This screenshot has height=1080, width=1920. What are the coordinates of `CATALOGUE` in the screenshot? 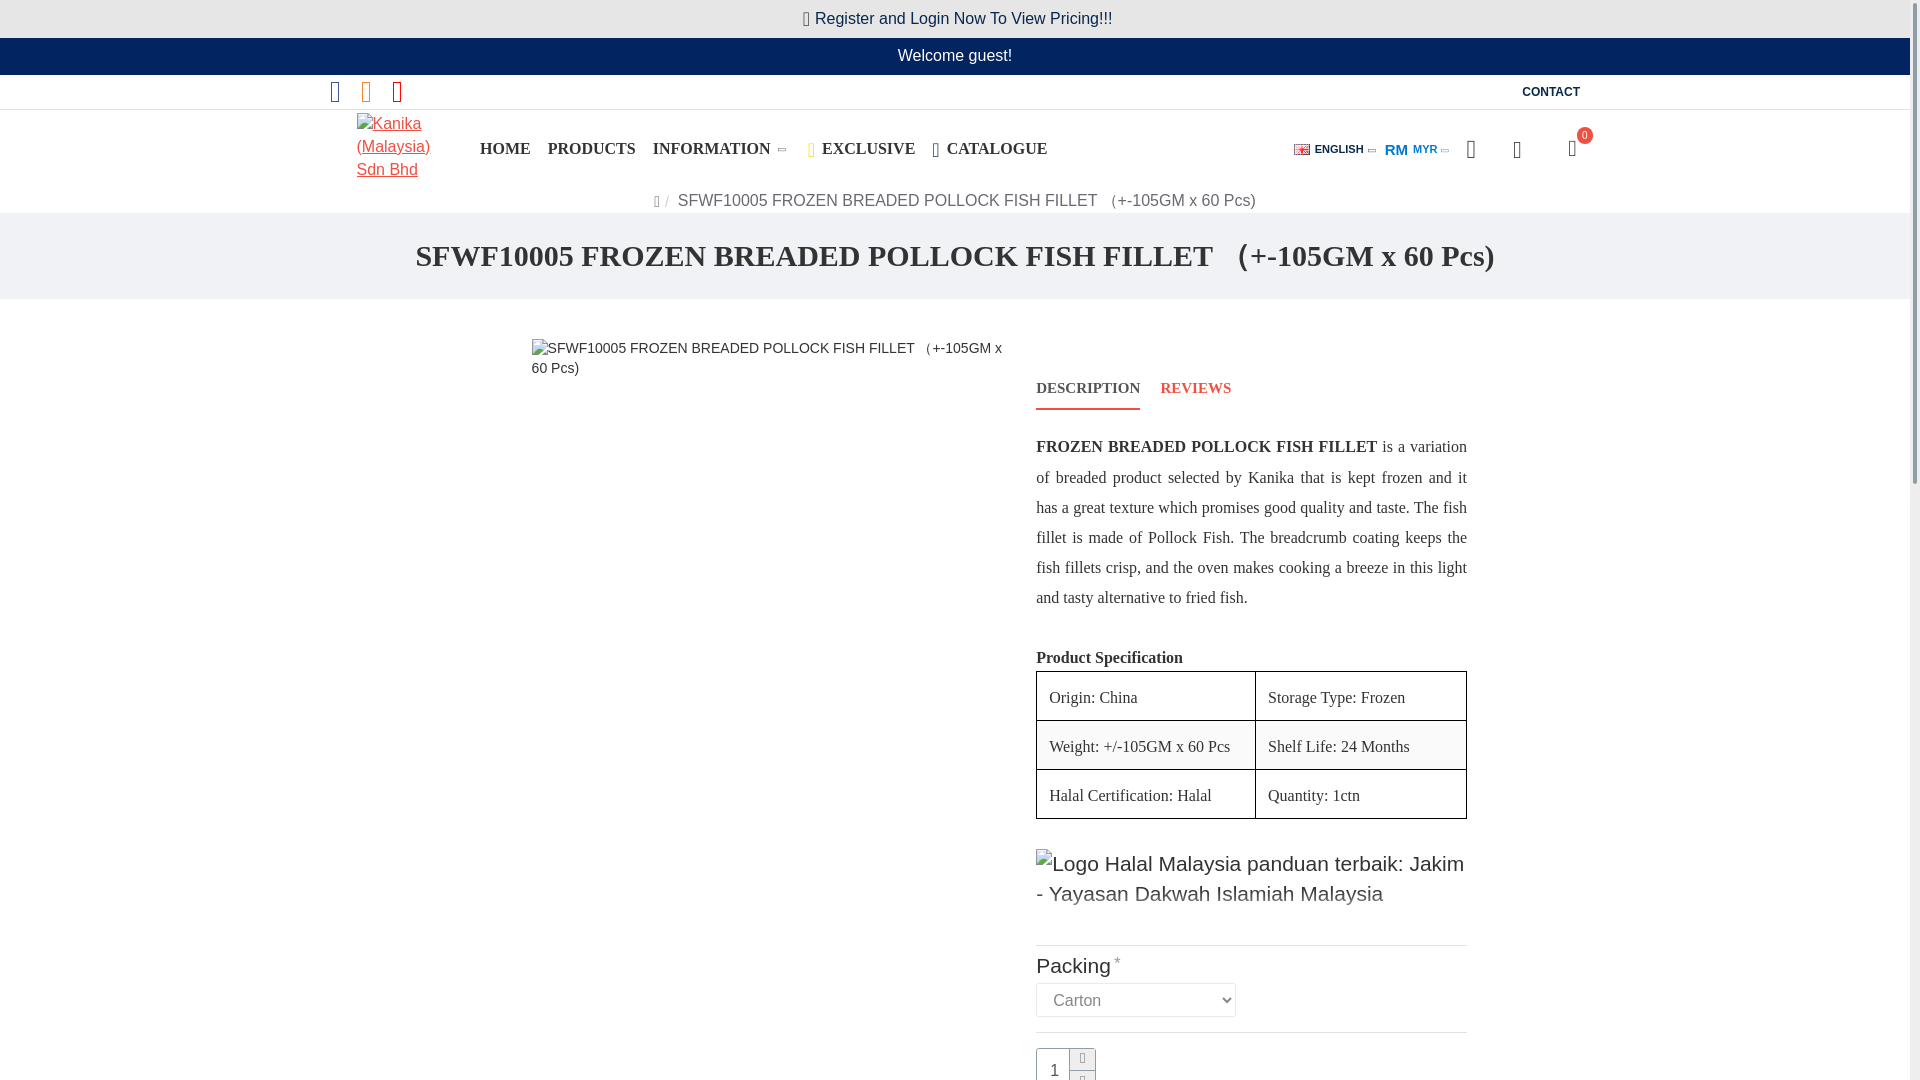 It's located at (1302, 149).